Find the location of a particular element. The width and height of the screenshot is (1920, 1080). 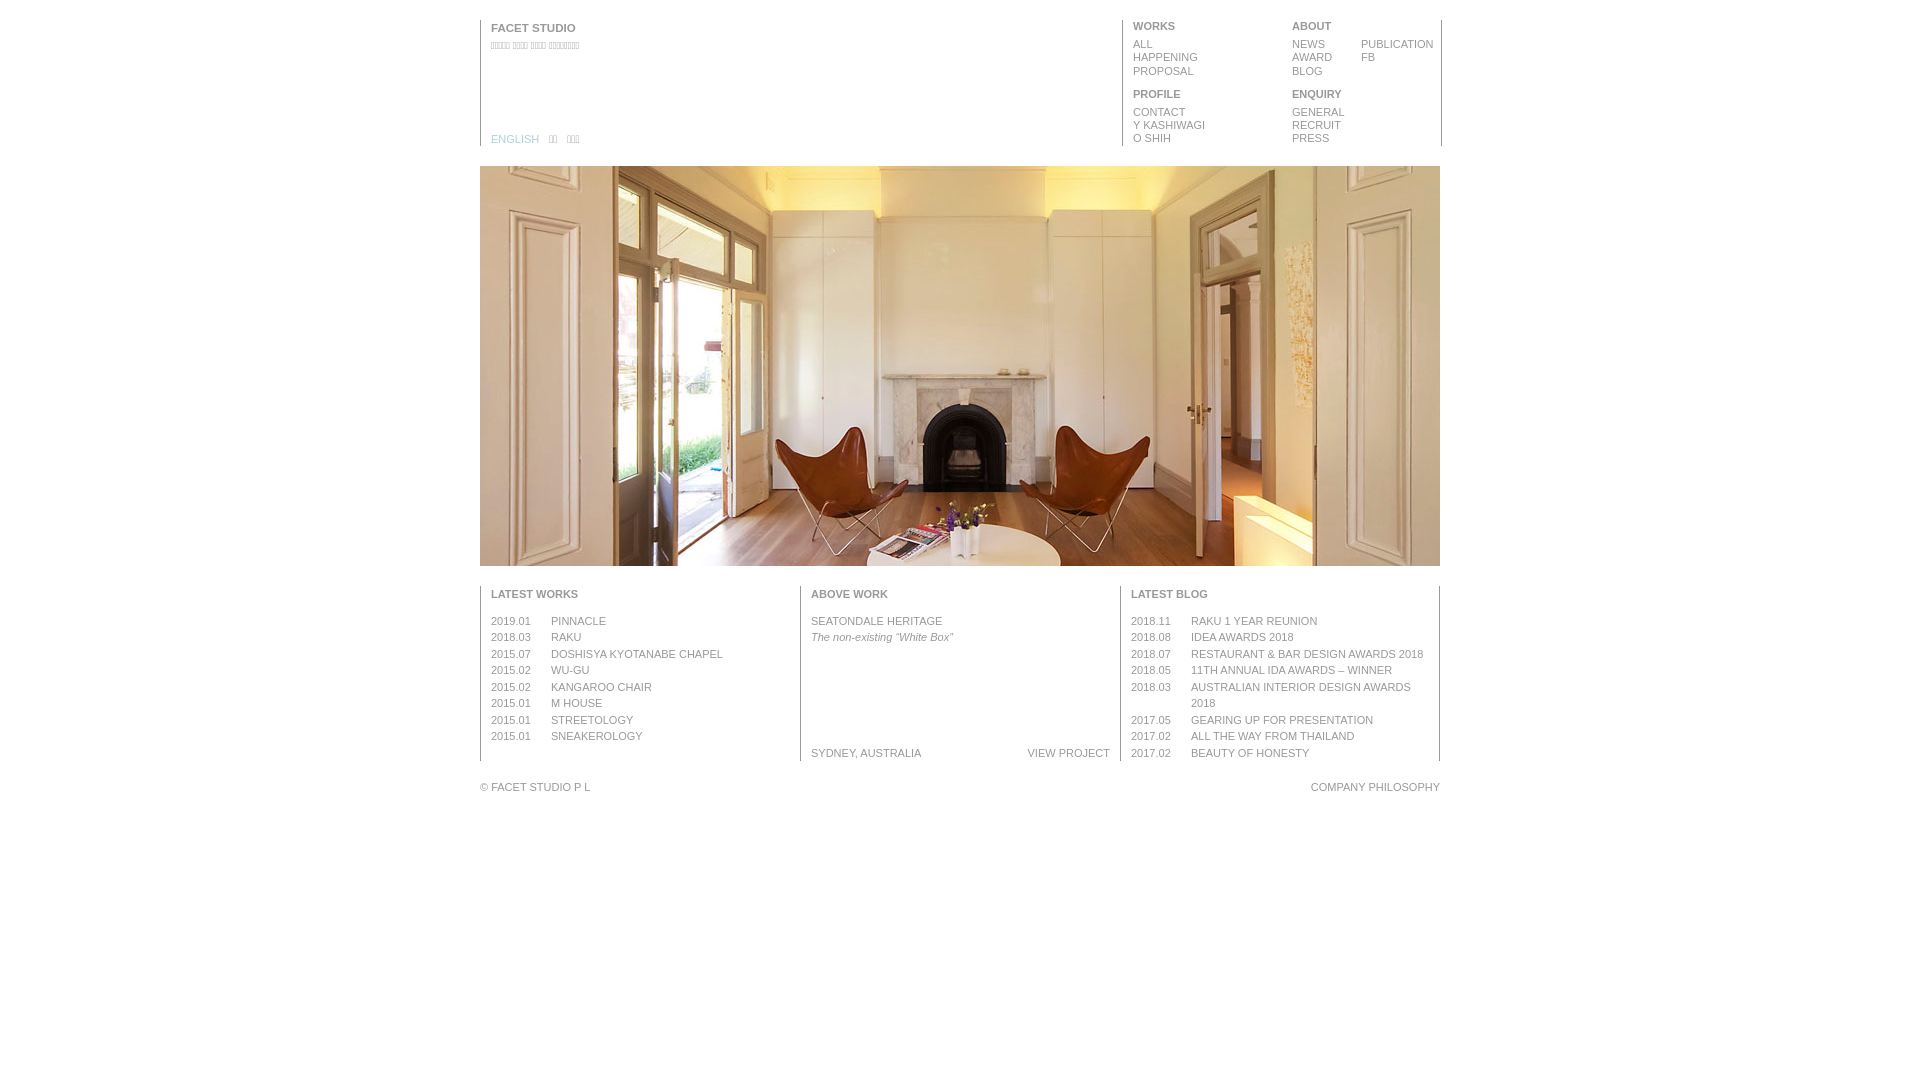

ENGLISH is located at coordinates (515, 140).